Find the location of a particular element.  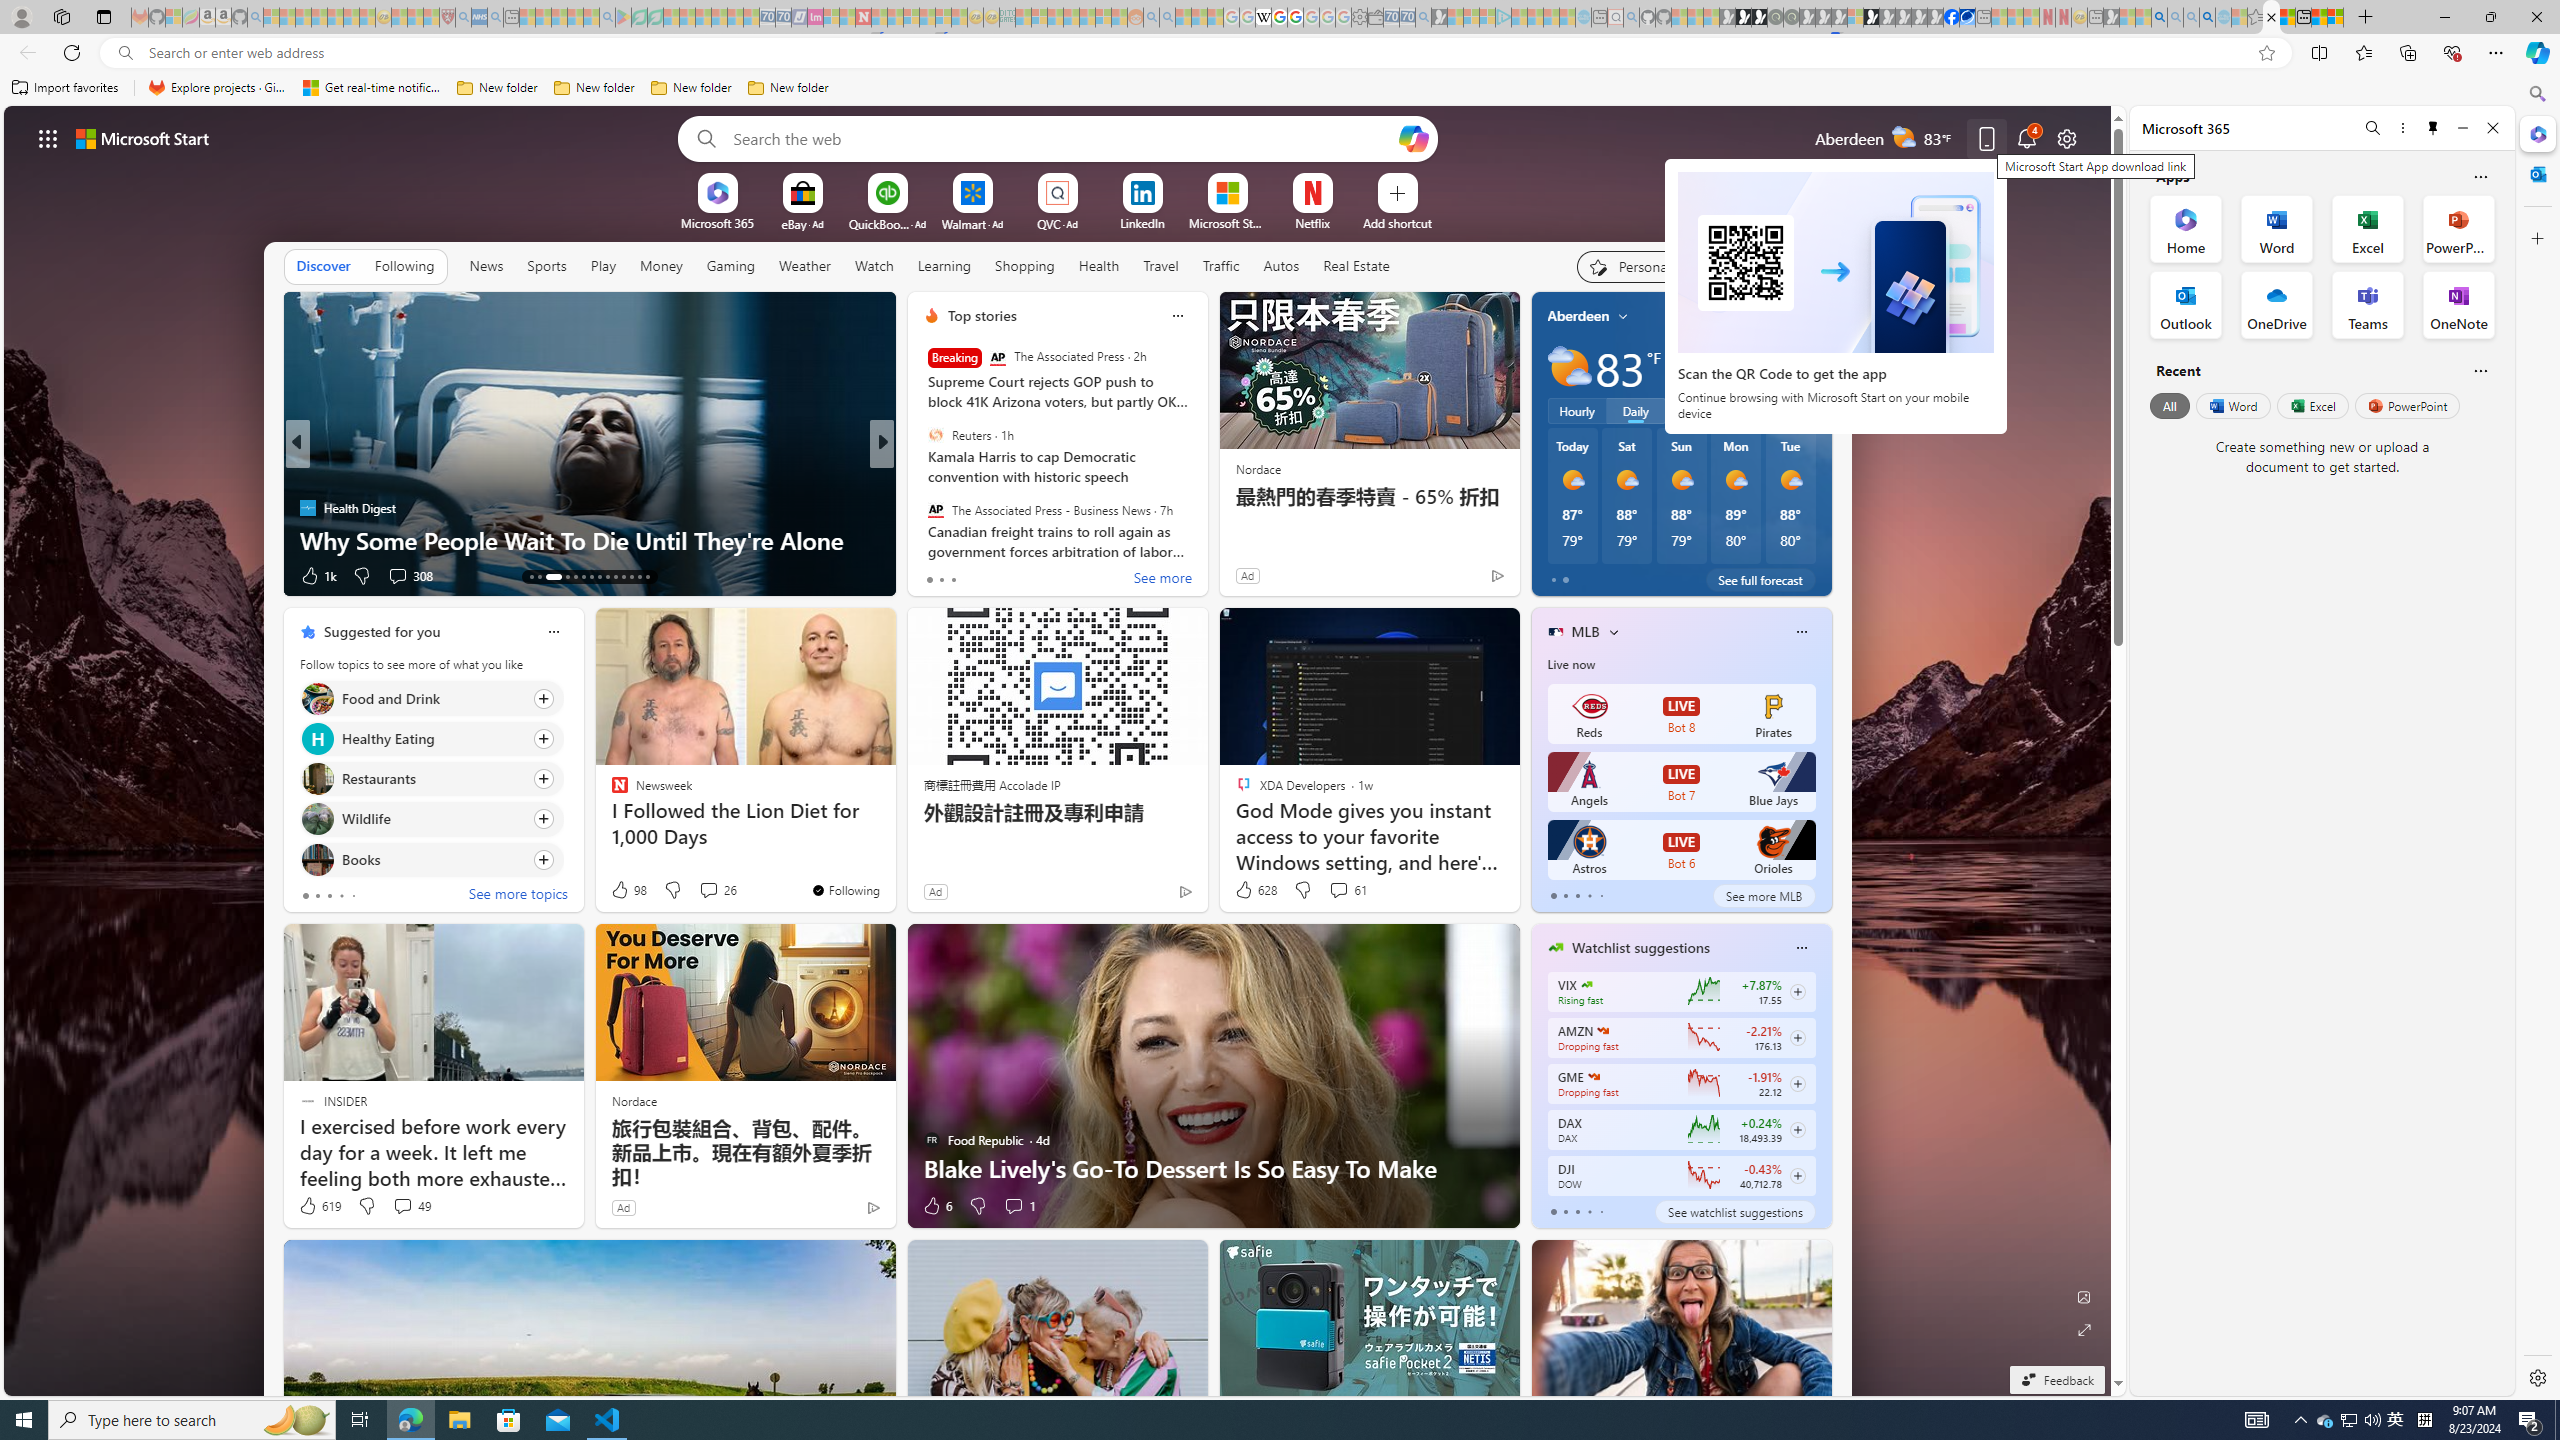

Target page - Wikipedia is located at coordinates (1263, 17).